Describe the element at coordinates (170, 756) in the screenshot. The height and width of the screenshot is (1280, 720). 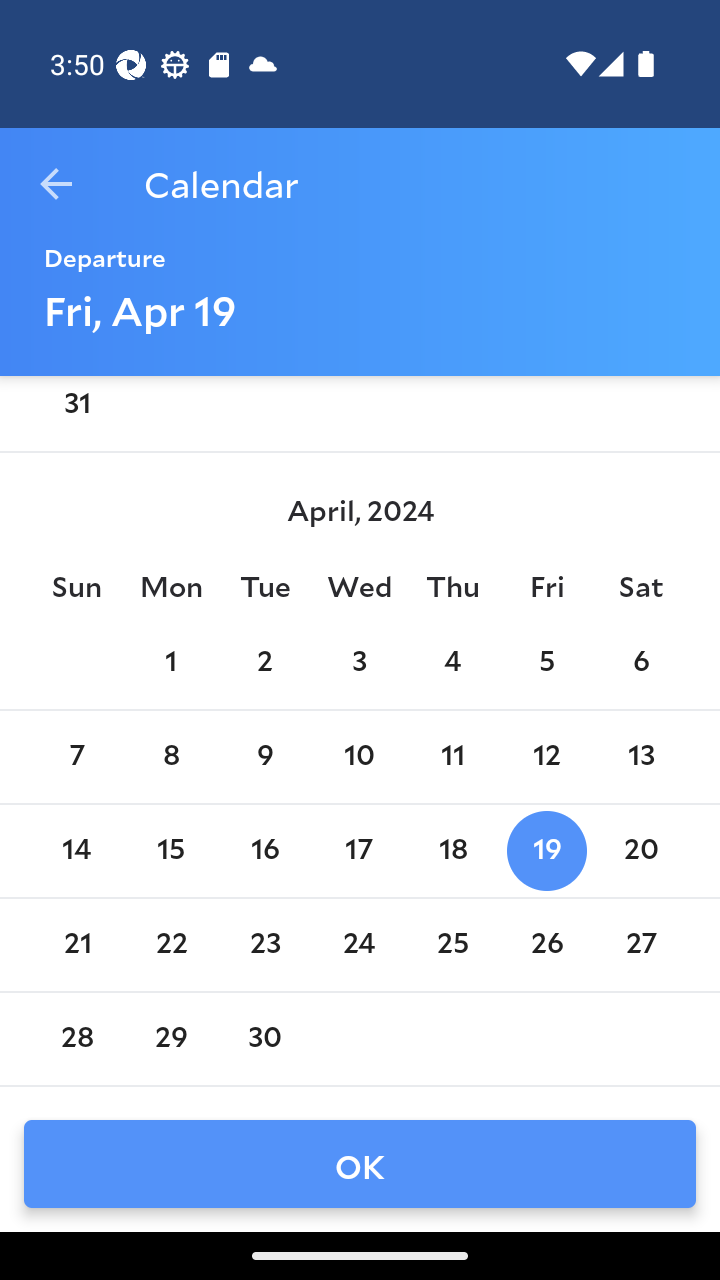
I see `8` at that location.